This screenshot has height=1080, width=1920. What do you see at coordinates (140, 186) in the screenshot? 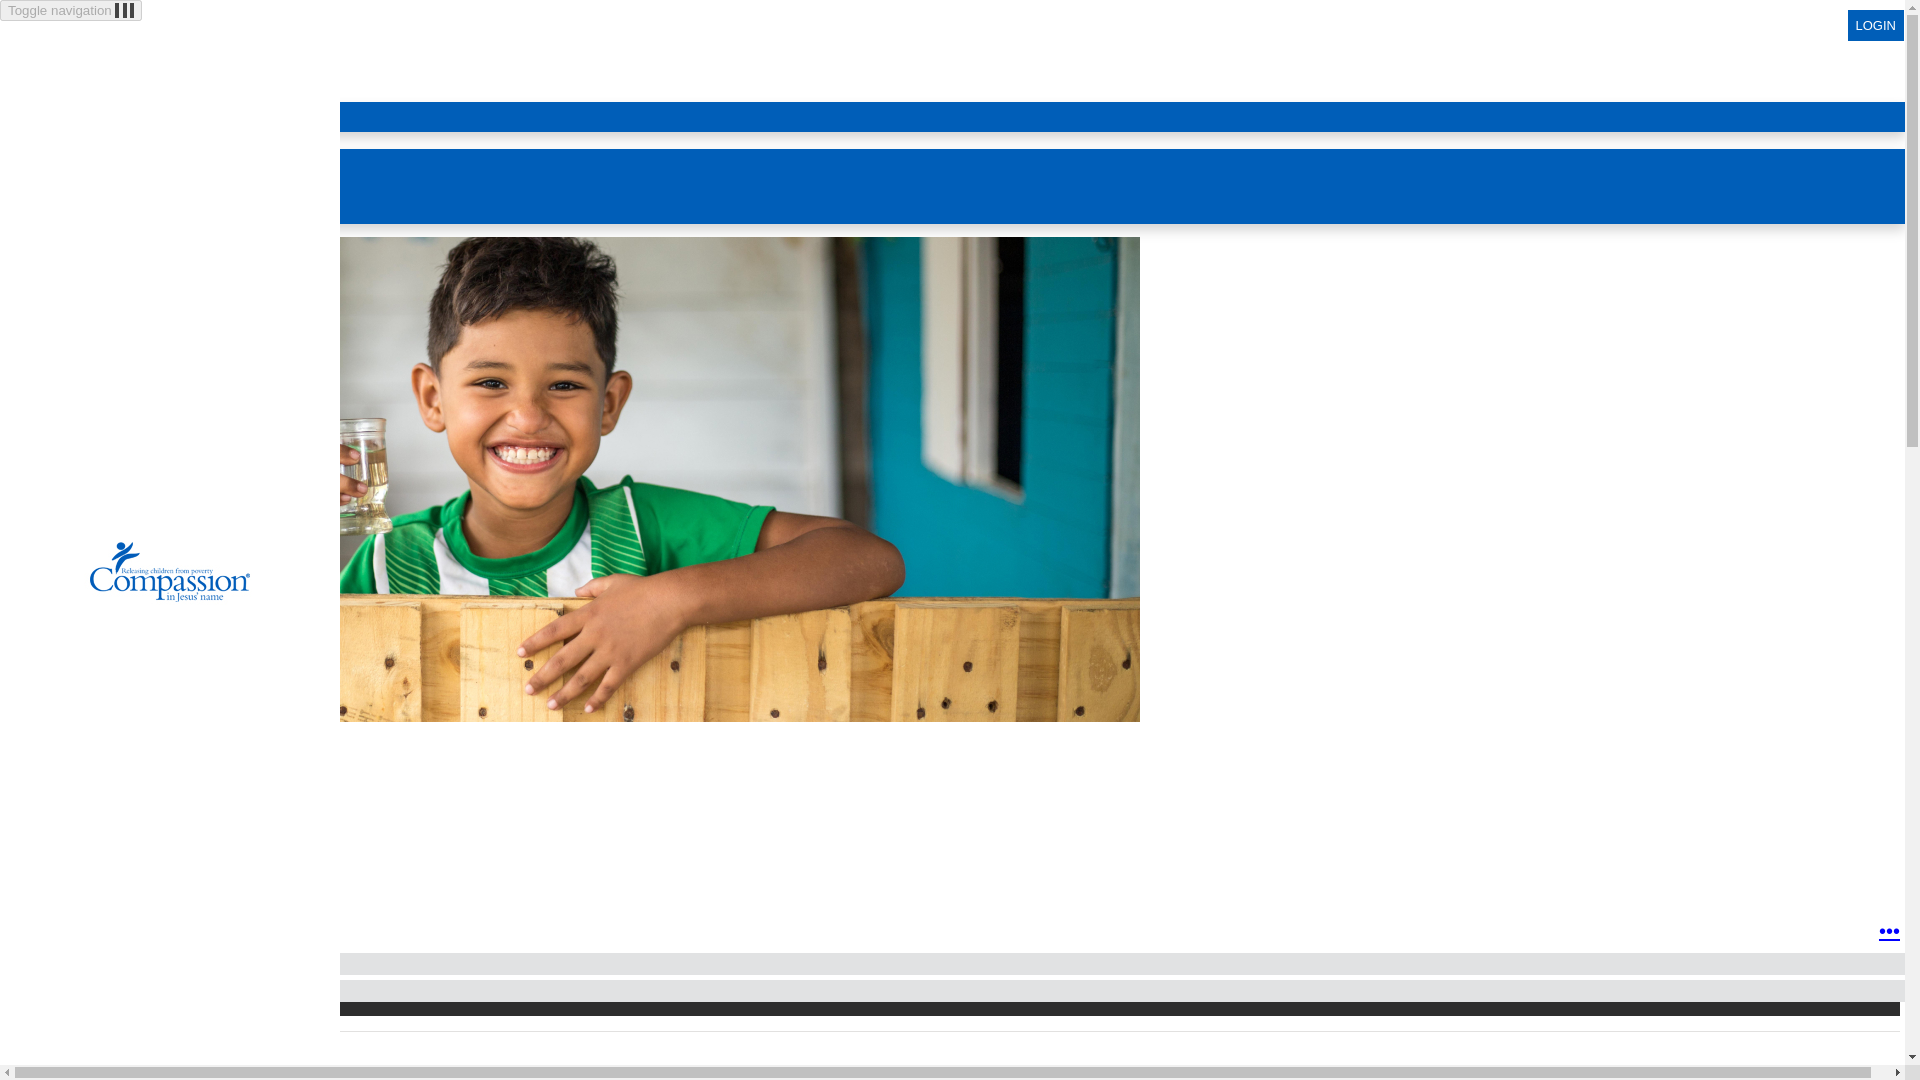
I see `Our Top Fundraisers` at bounding box center [140, 186].